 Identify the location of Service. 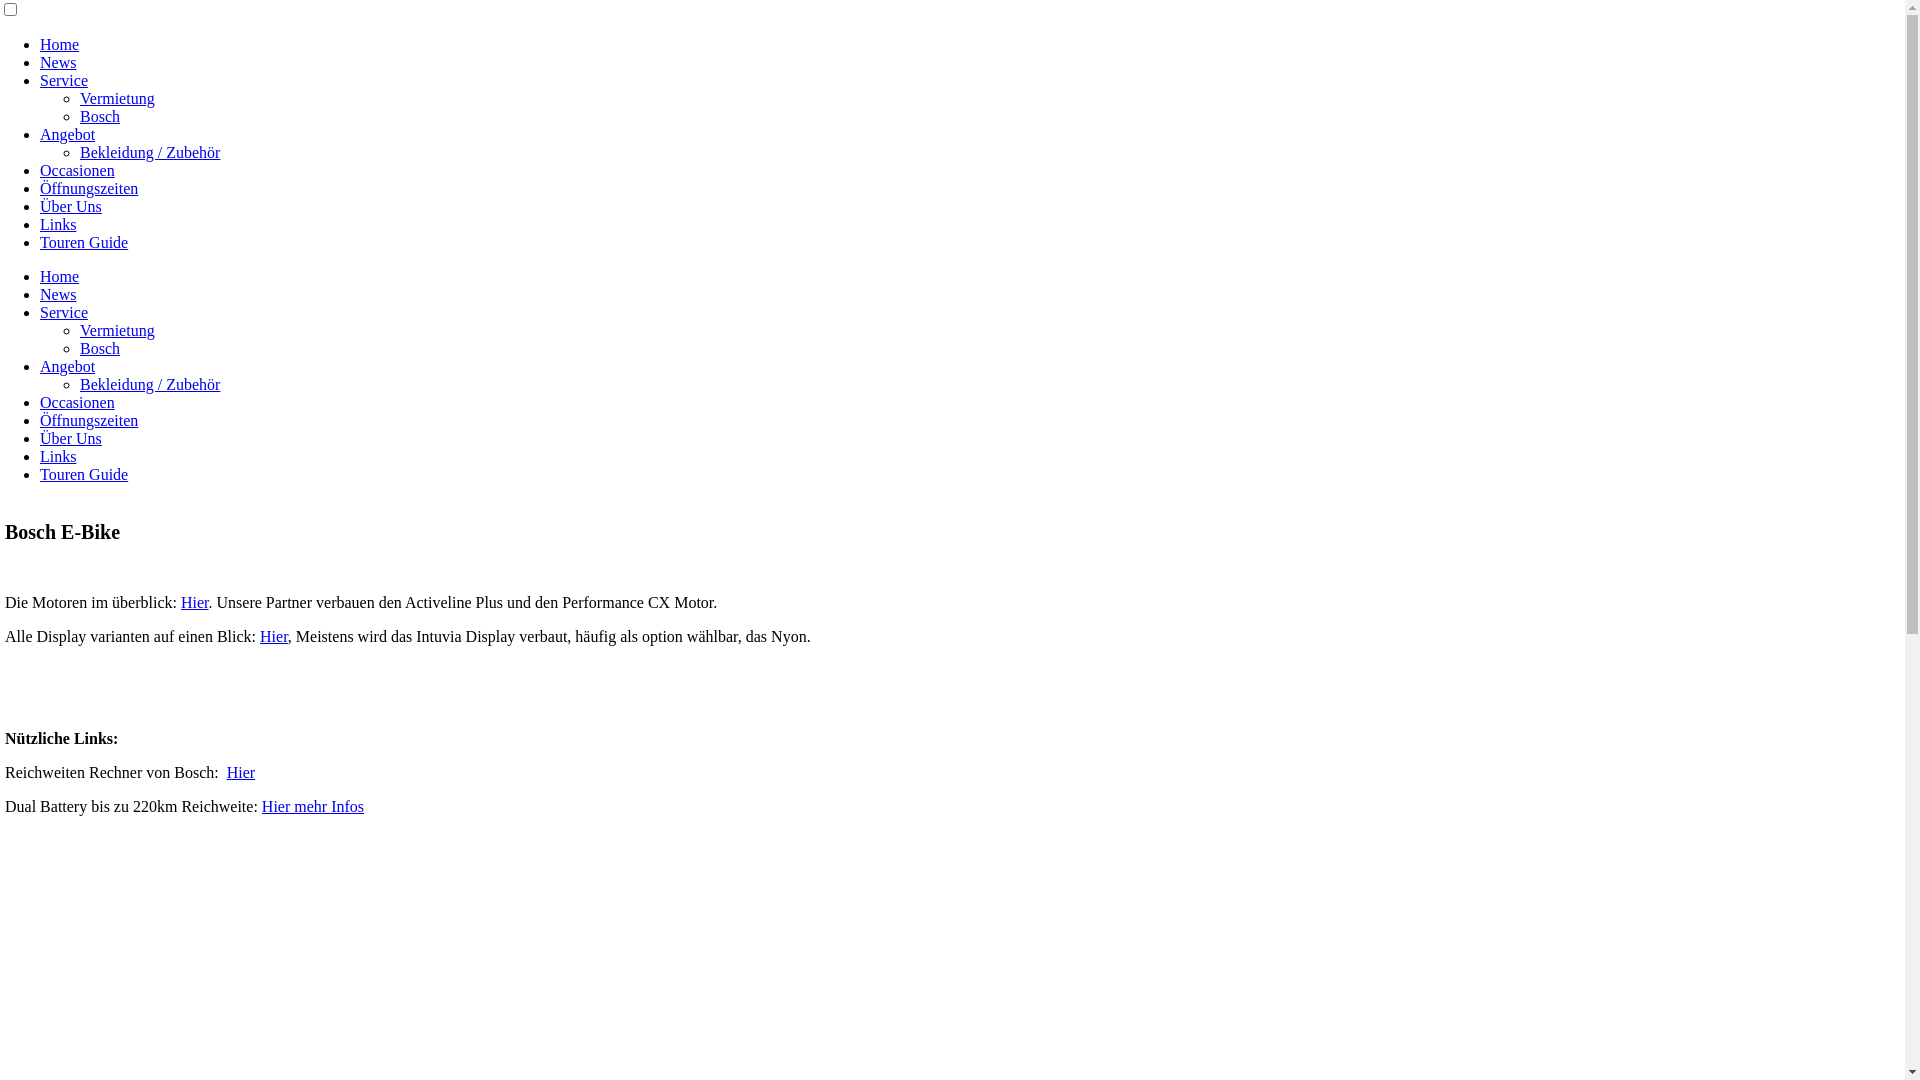
(64, 80).